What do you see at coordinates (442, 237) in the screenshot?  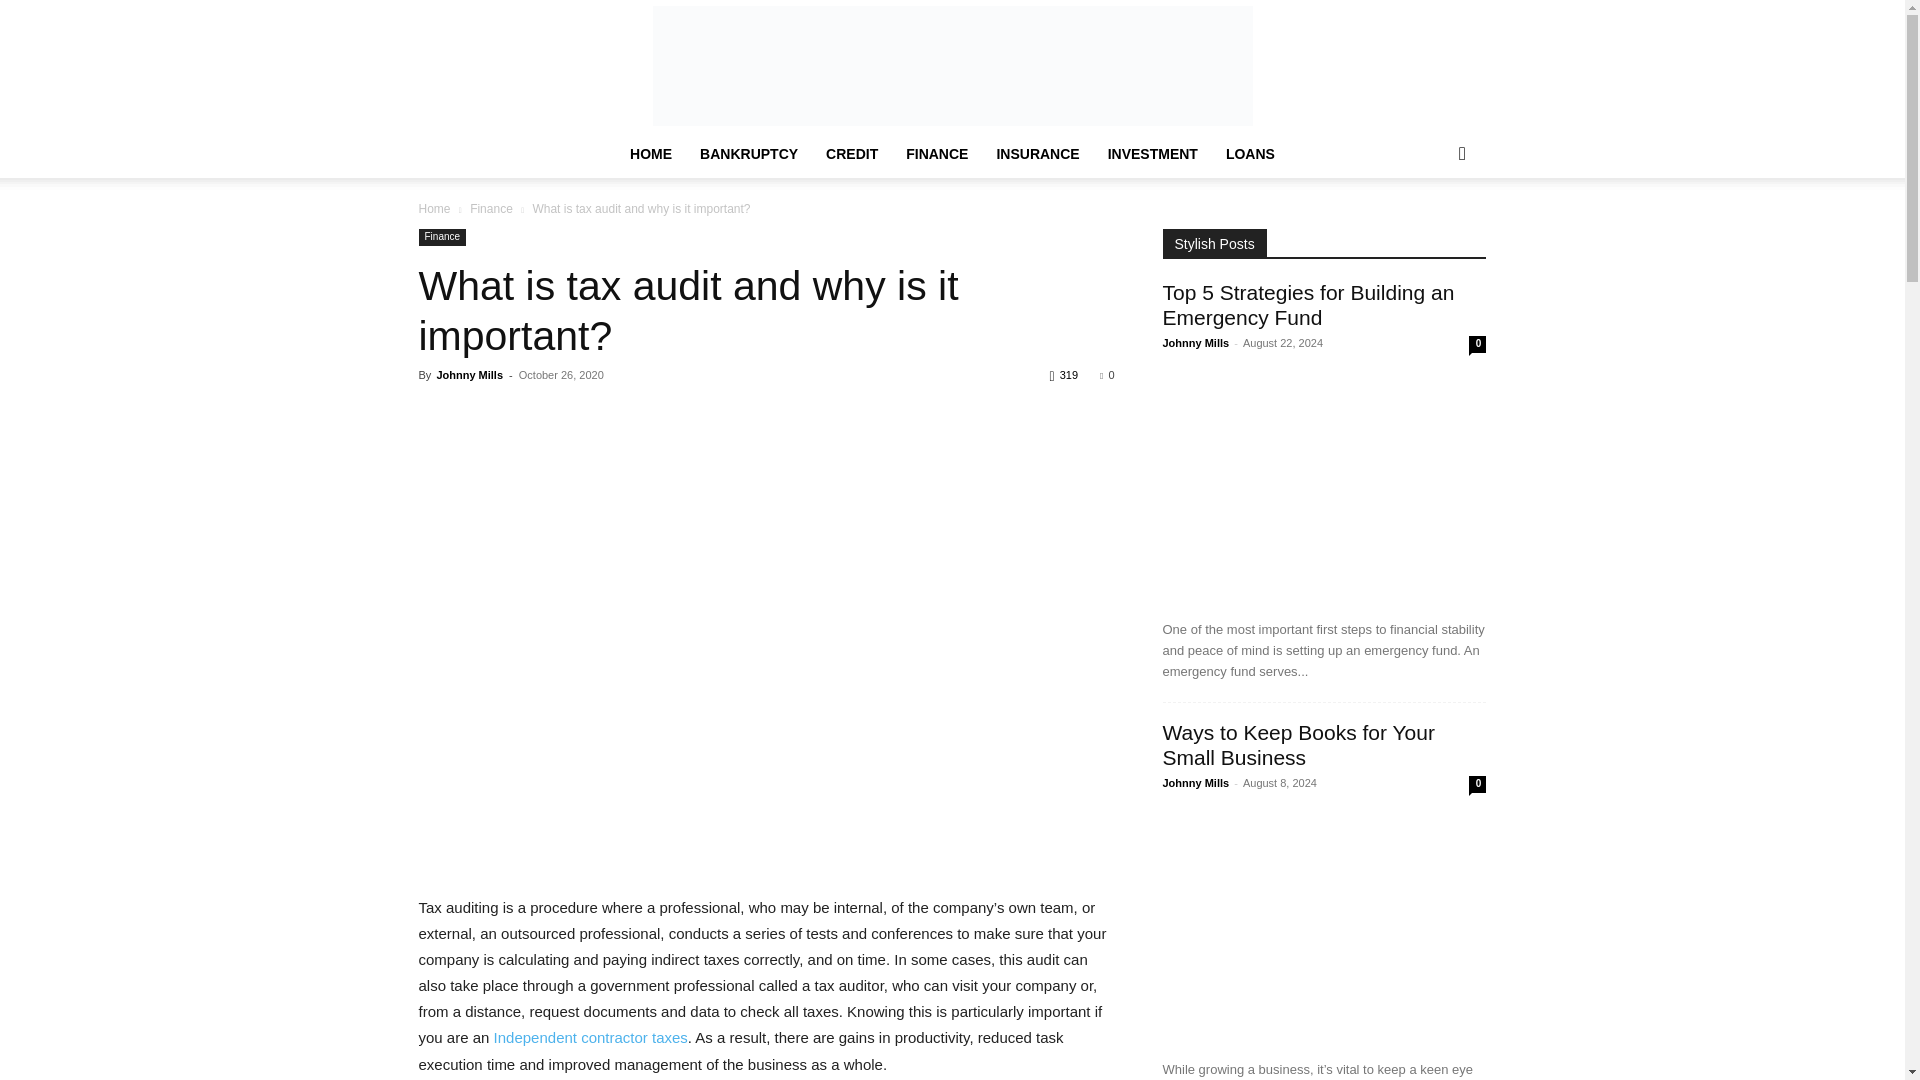 I see `Finance` at bounding box center [442, 237].